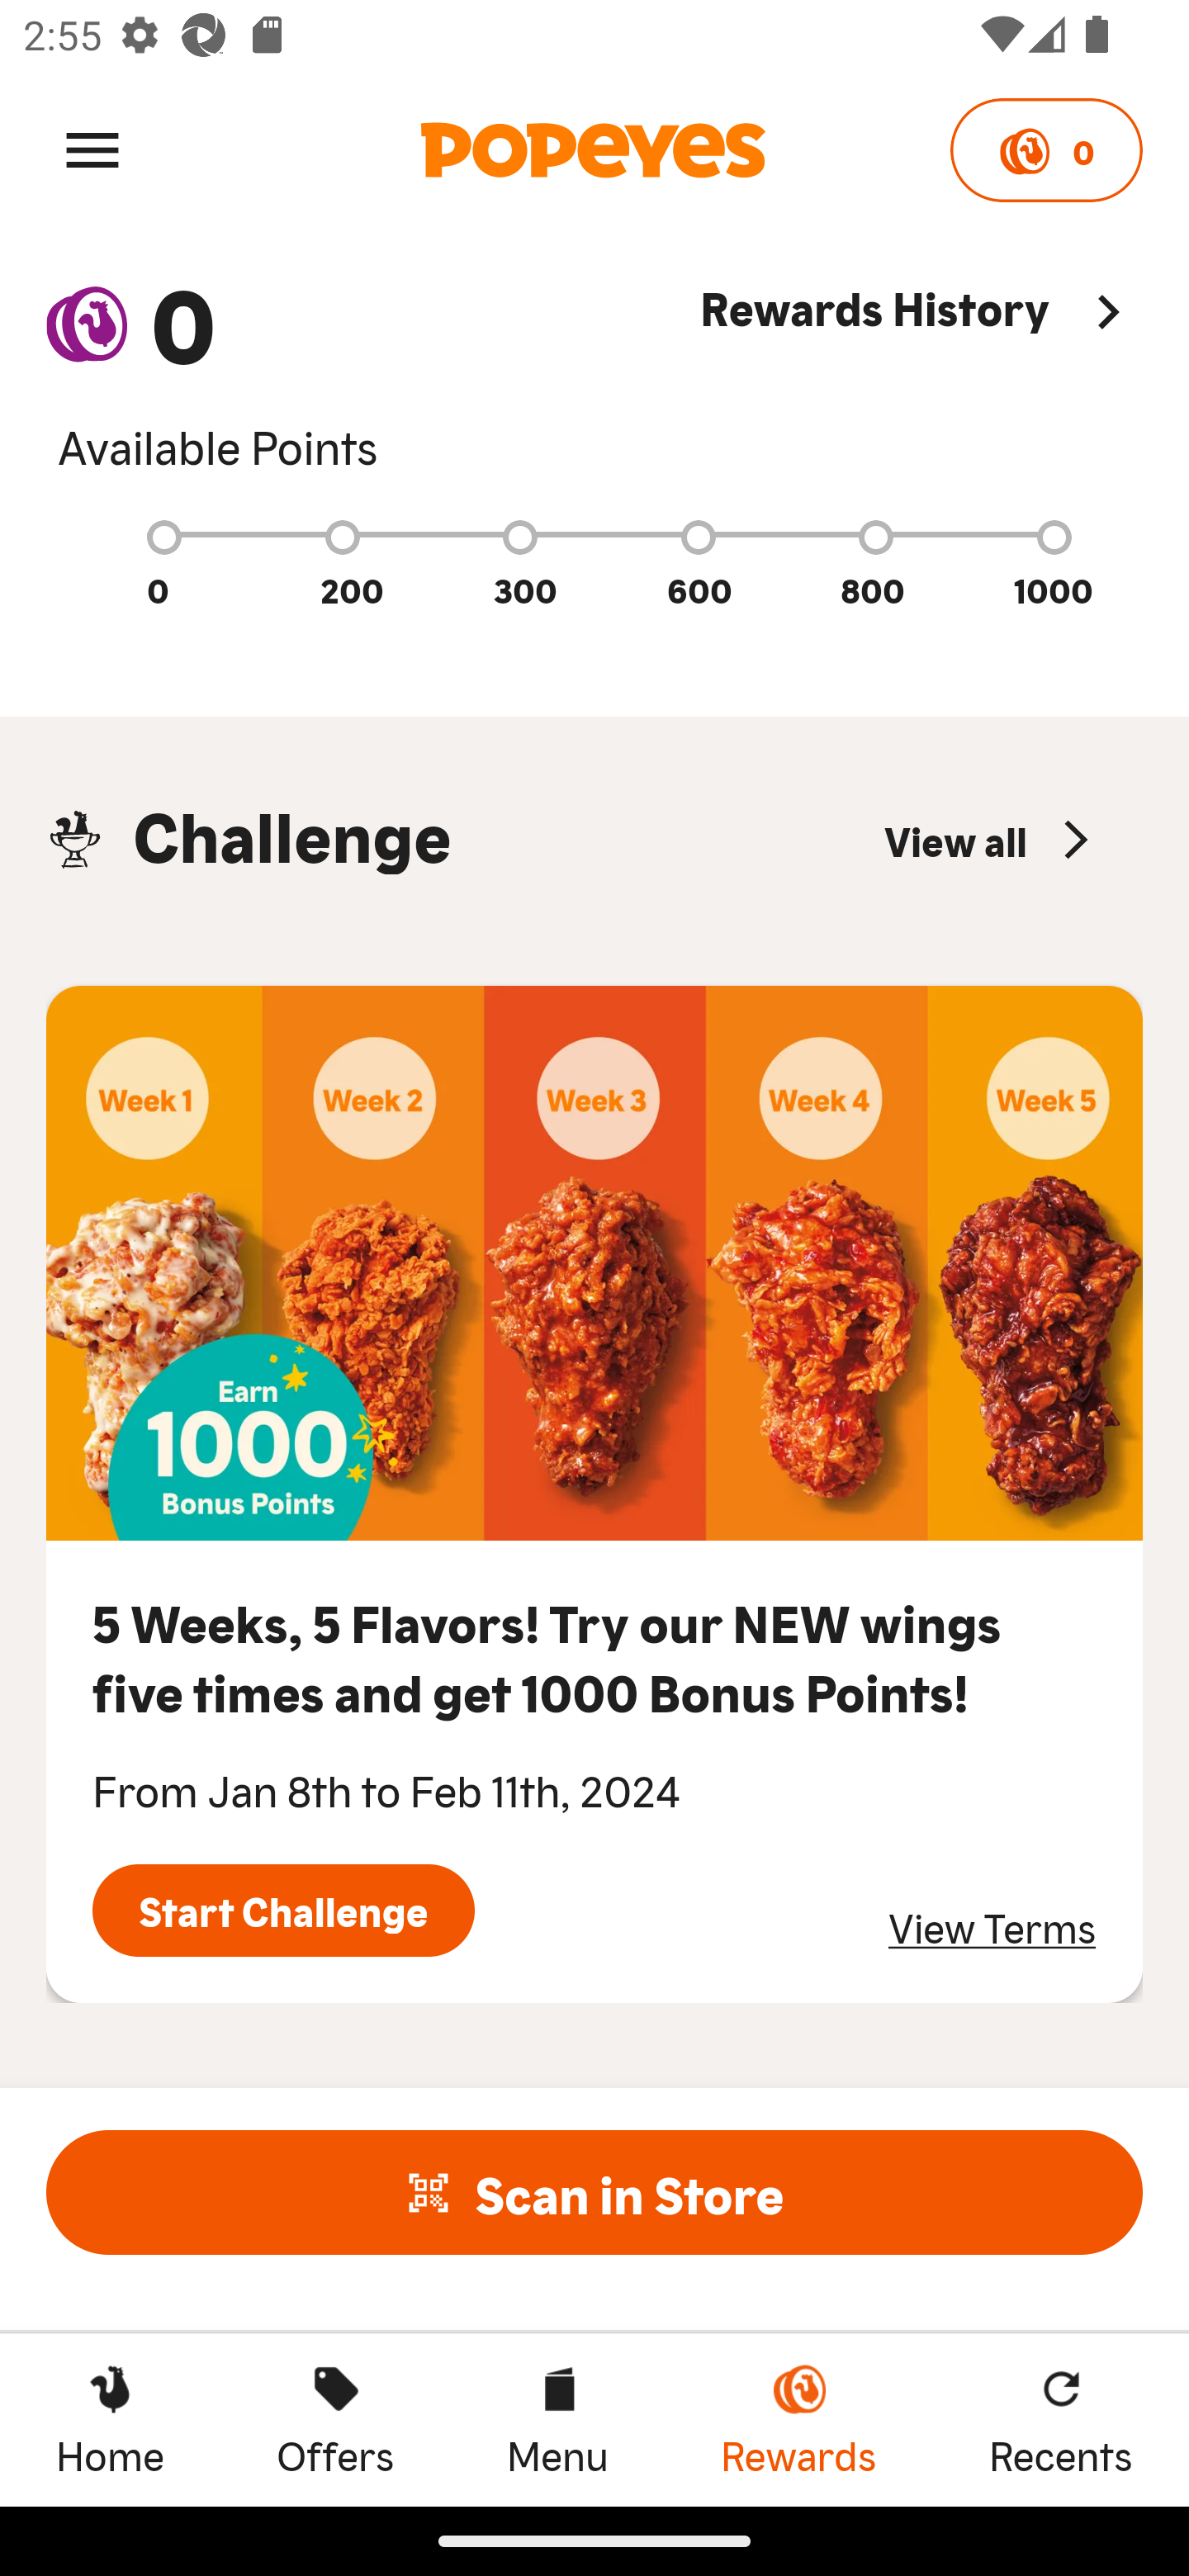 Image resolution: width=1189 pixels, height=2576 pixels. Describe the element at coordinates (594, 2192) in the screenshot. I see `Scan in Store  Scan in Store` at that location.